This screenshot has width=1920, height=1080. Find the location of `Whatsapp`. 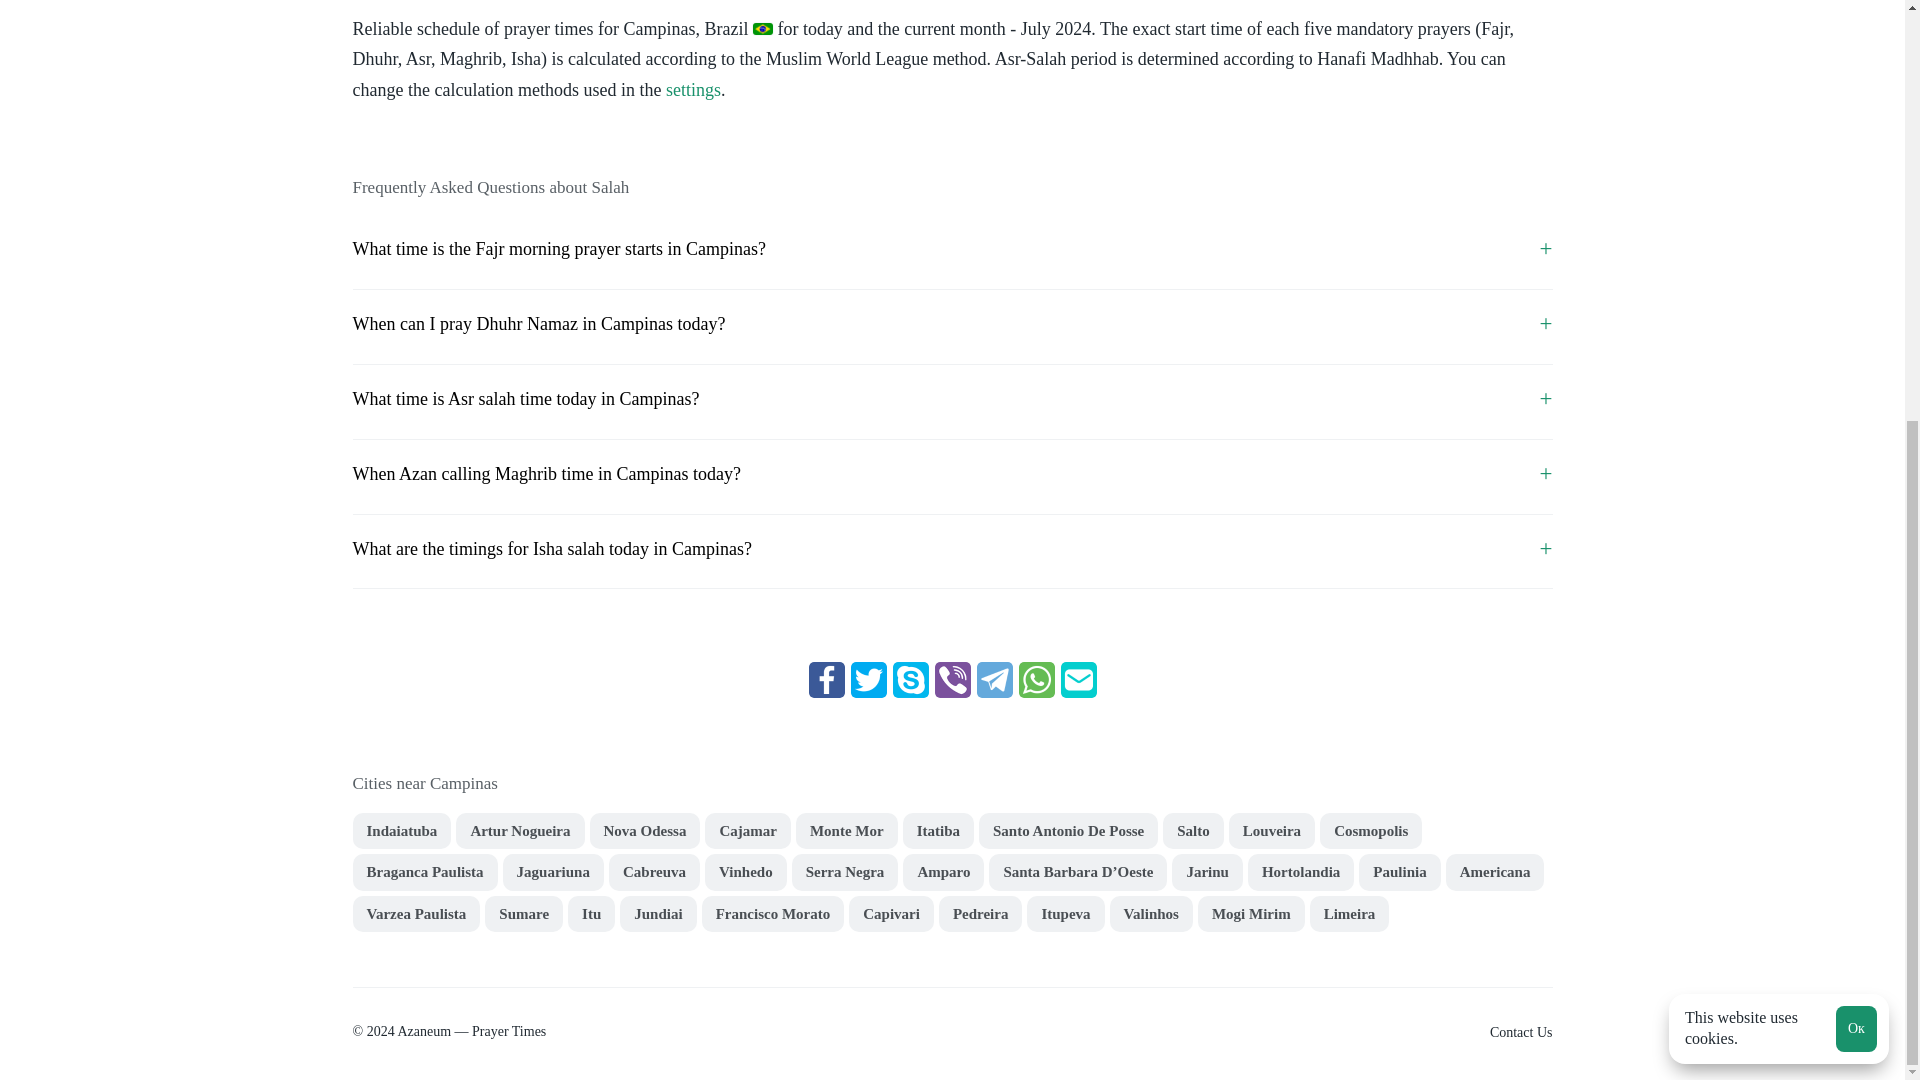

Whatsapp is located at coordinates (1036, 680).